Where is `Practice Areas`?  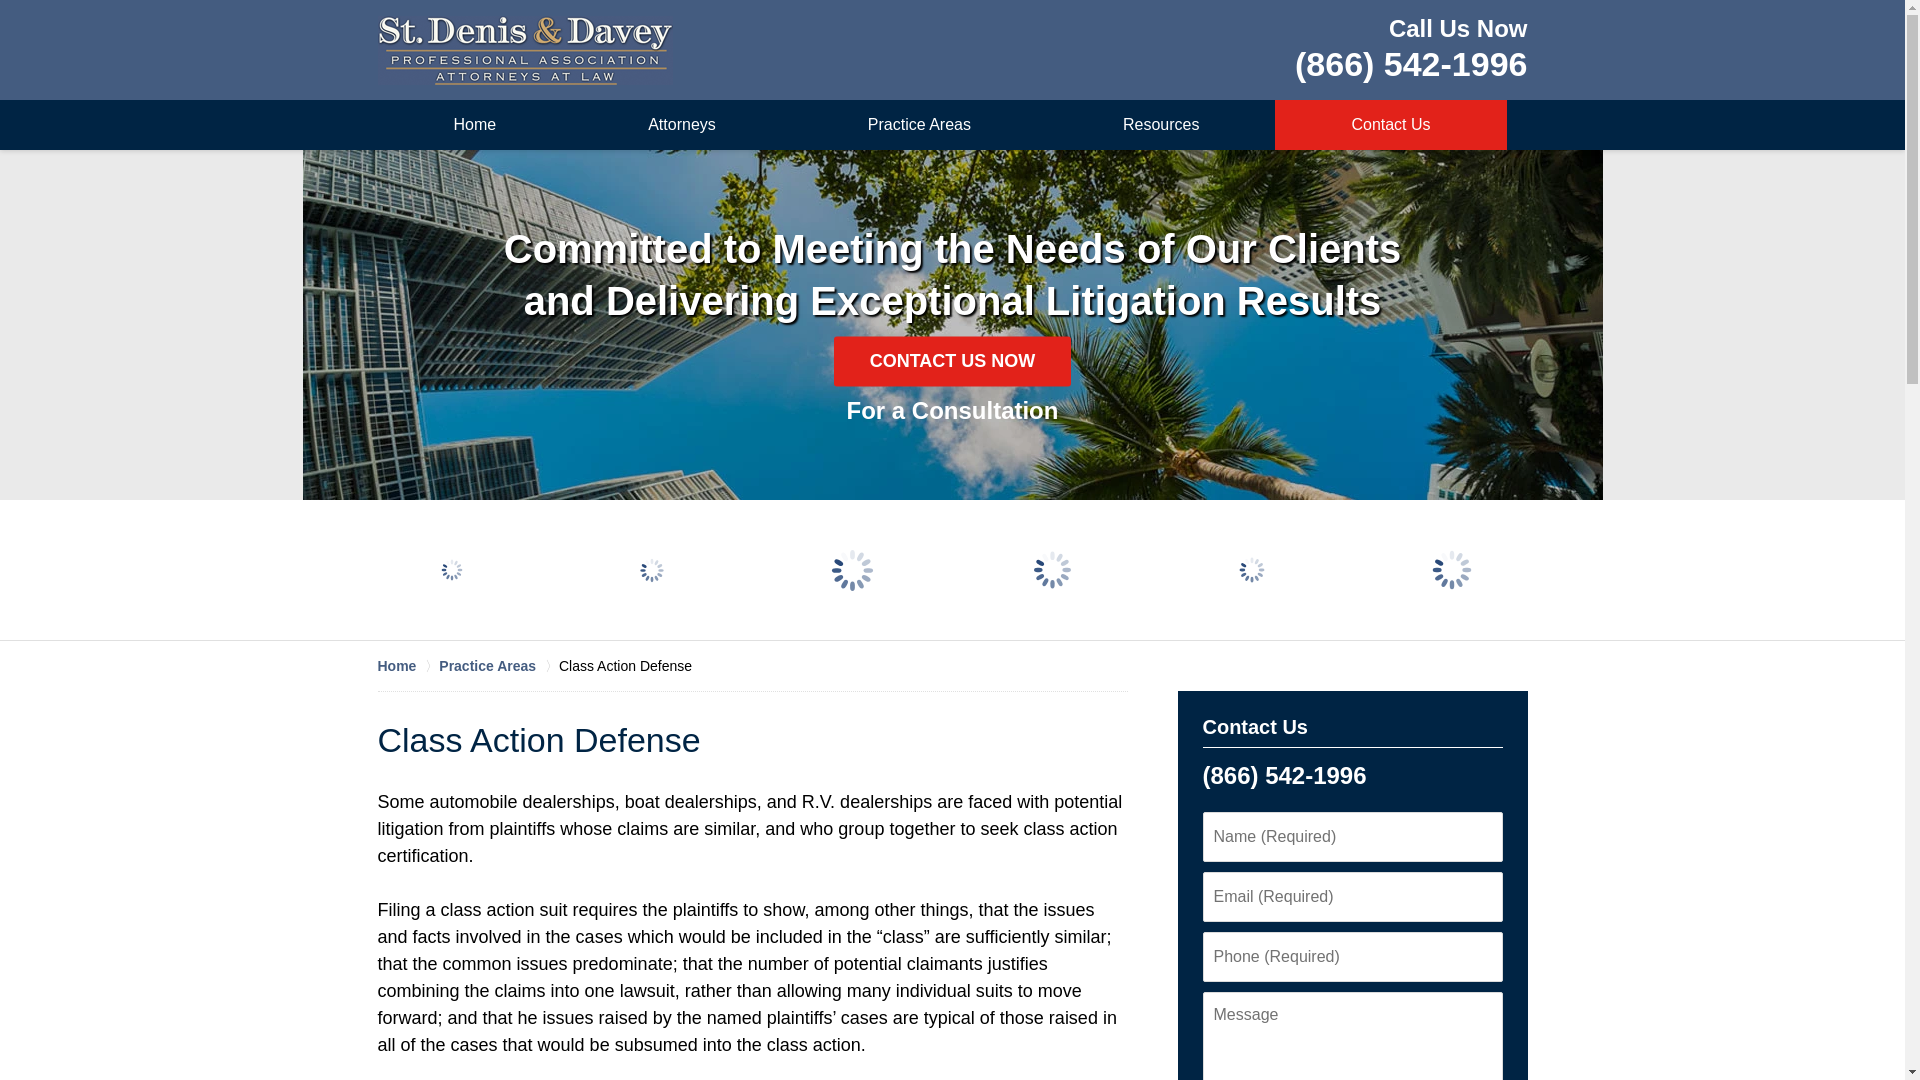 Practice Areas is located at coordinates (918, 125).